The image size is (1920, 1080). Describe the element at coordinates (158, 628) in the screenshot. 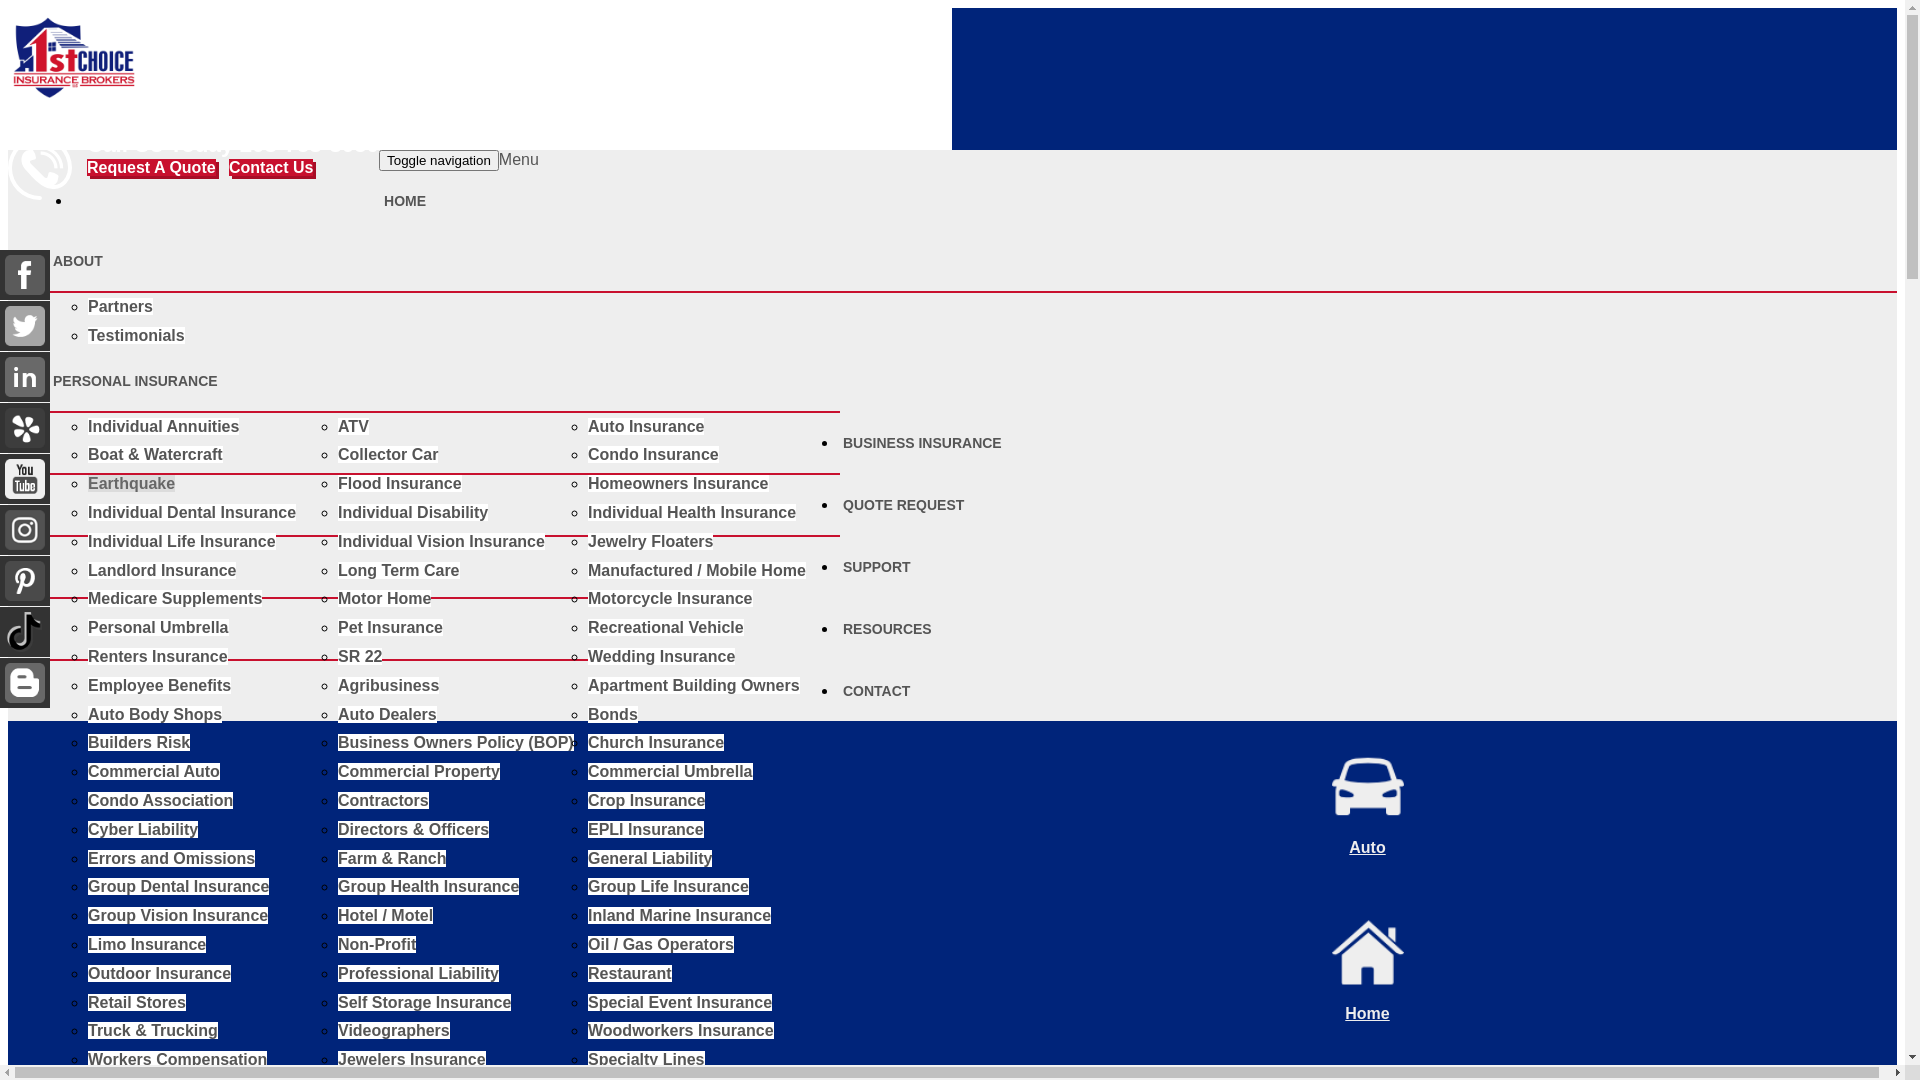

I see `Personal Umbrella` at that location.